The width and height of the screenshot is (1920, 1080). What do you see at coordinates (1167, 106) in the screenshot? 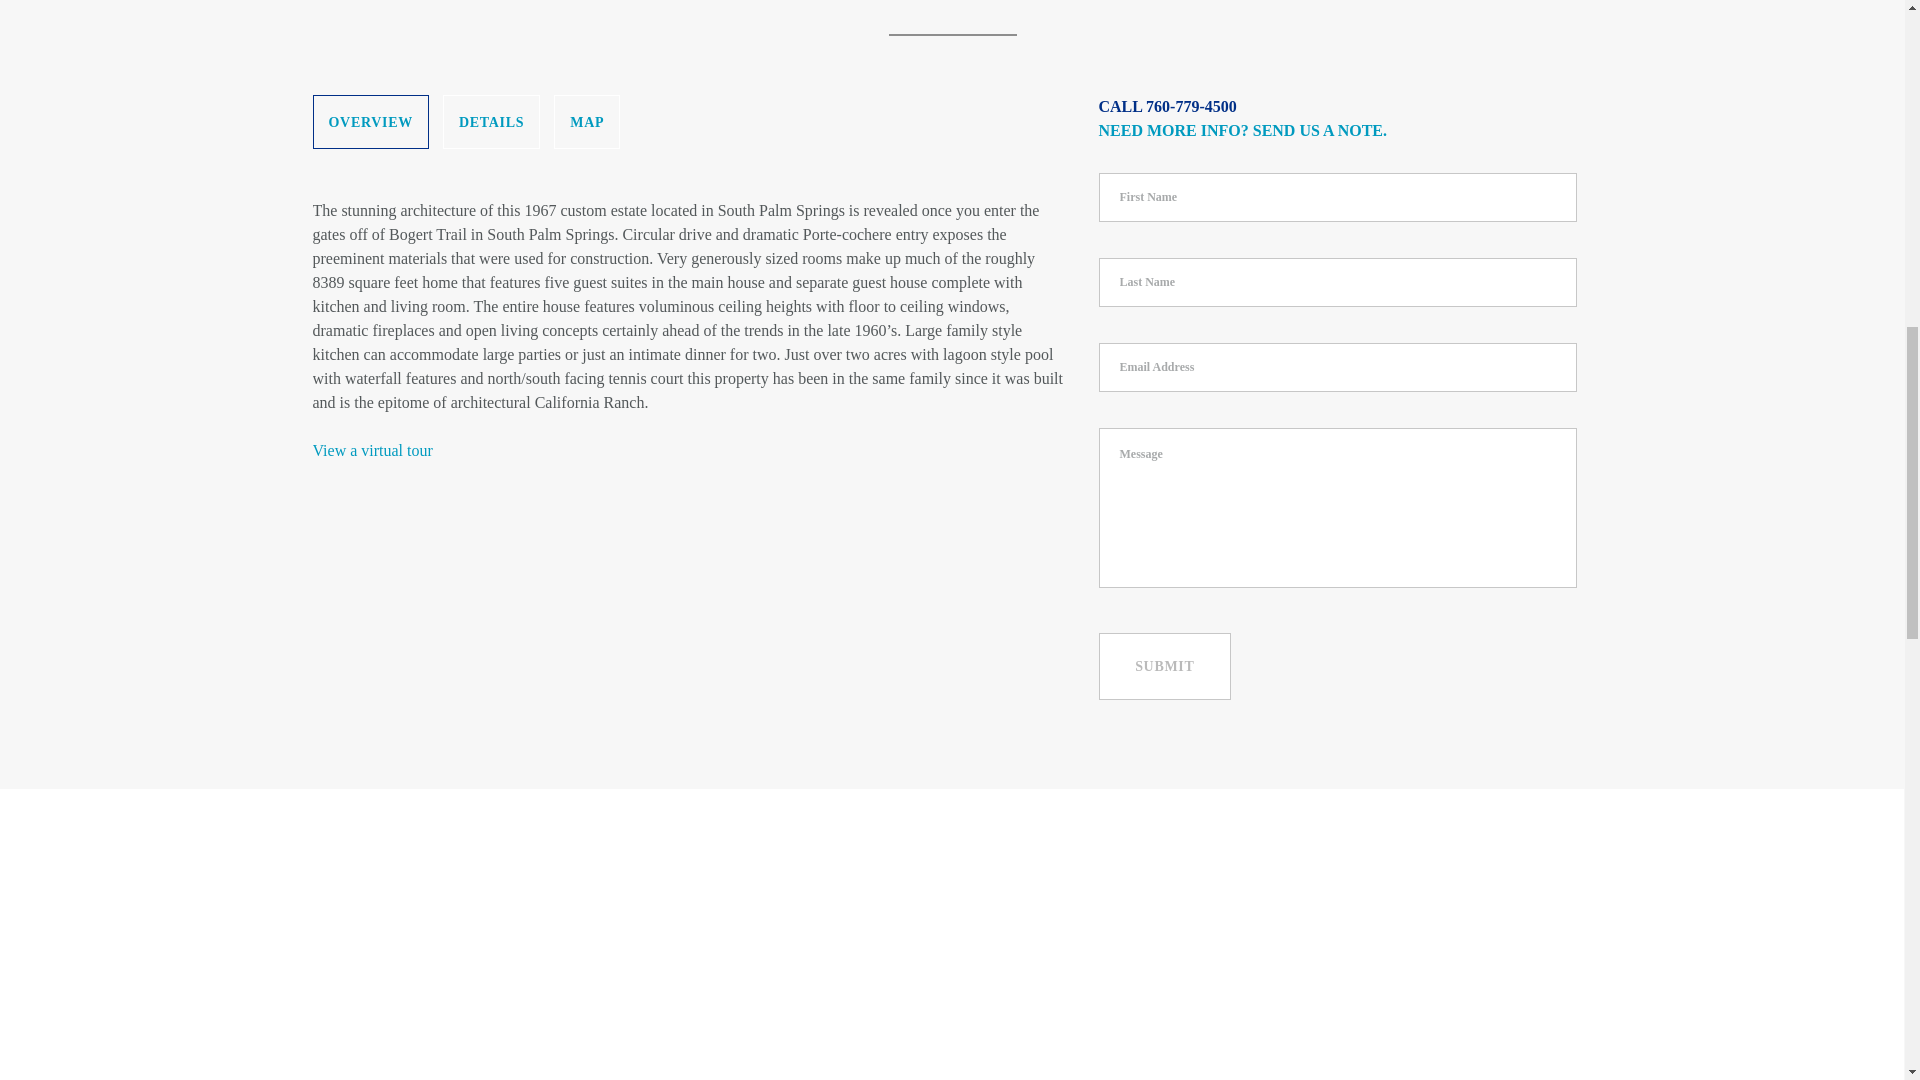
I see `CALL 760-779-4500` at bounding box center [1167, 106].